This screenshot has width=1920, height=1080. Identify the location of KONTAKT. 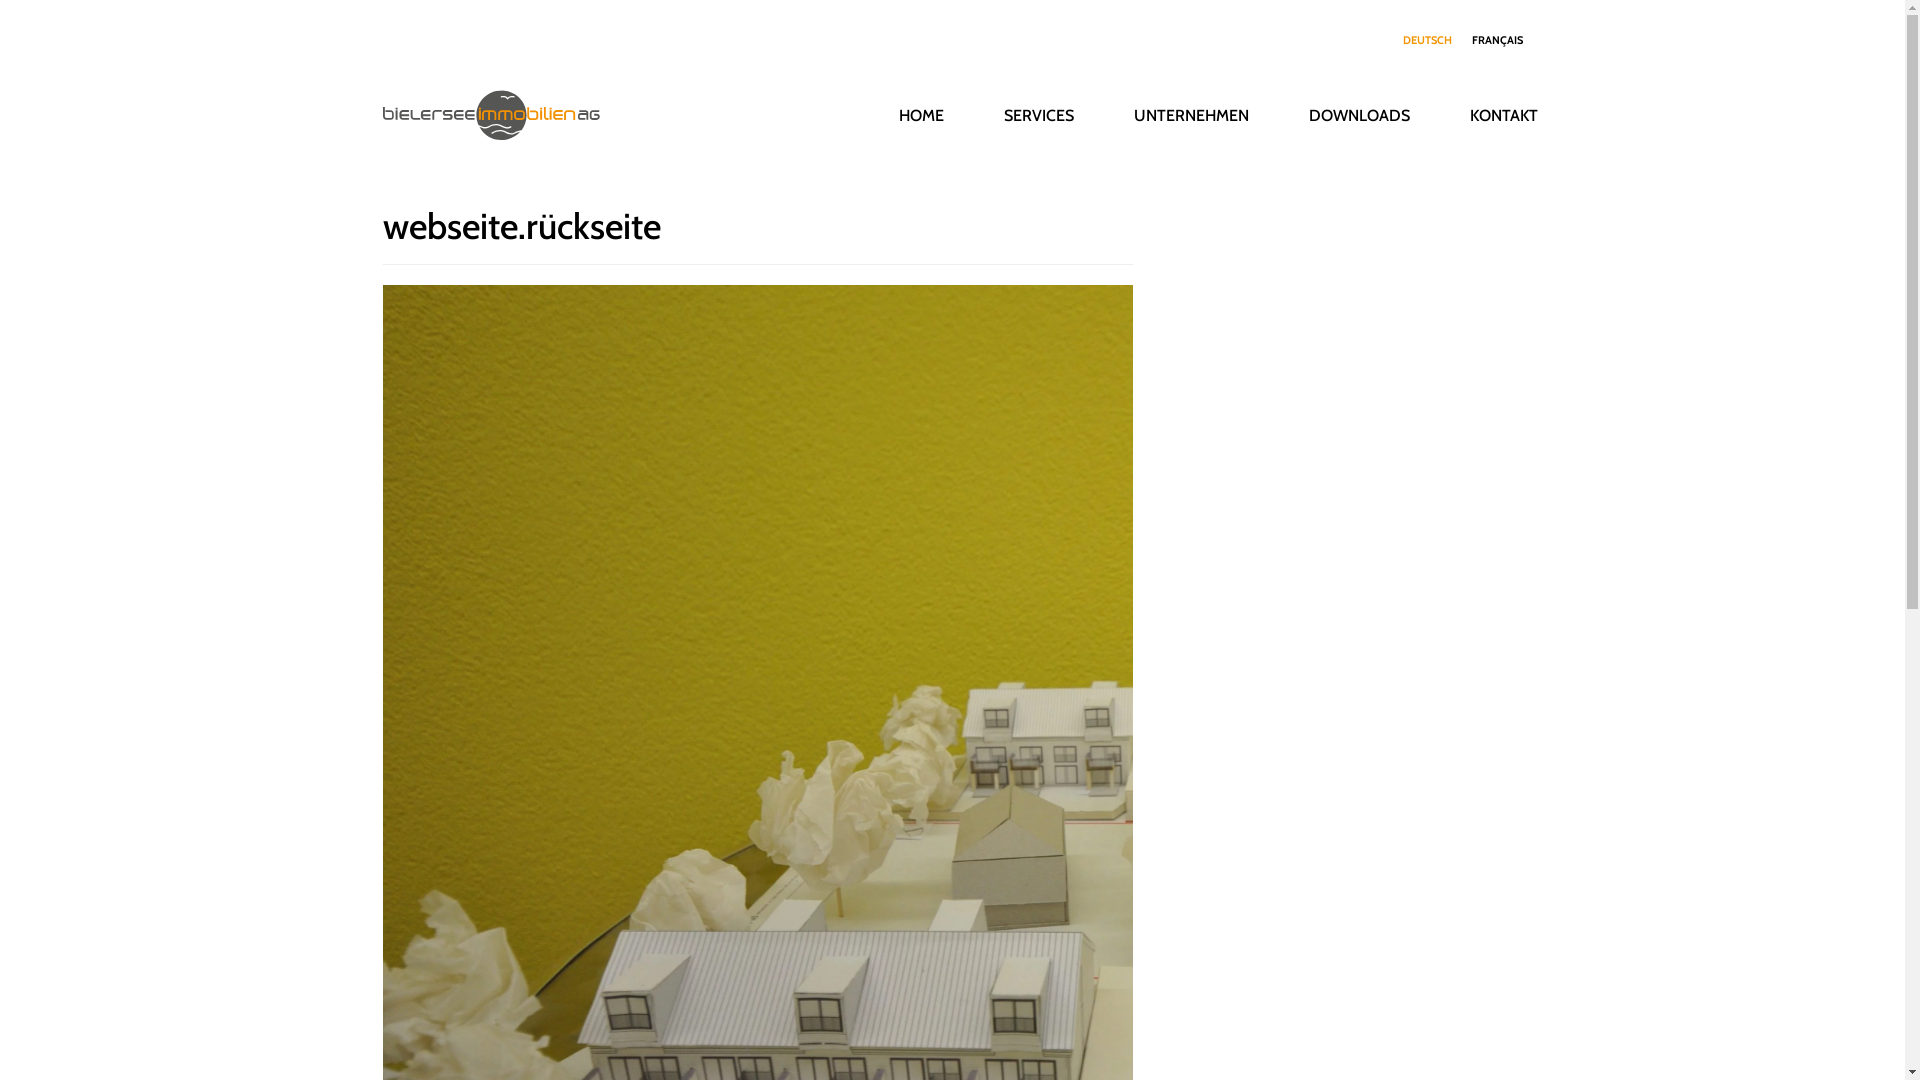
(1504, 115).